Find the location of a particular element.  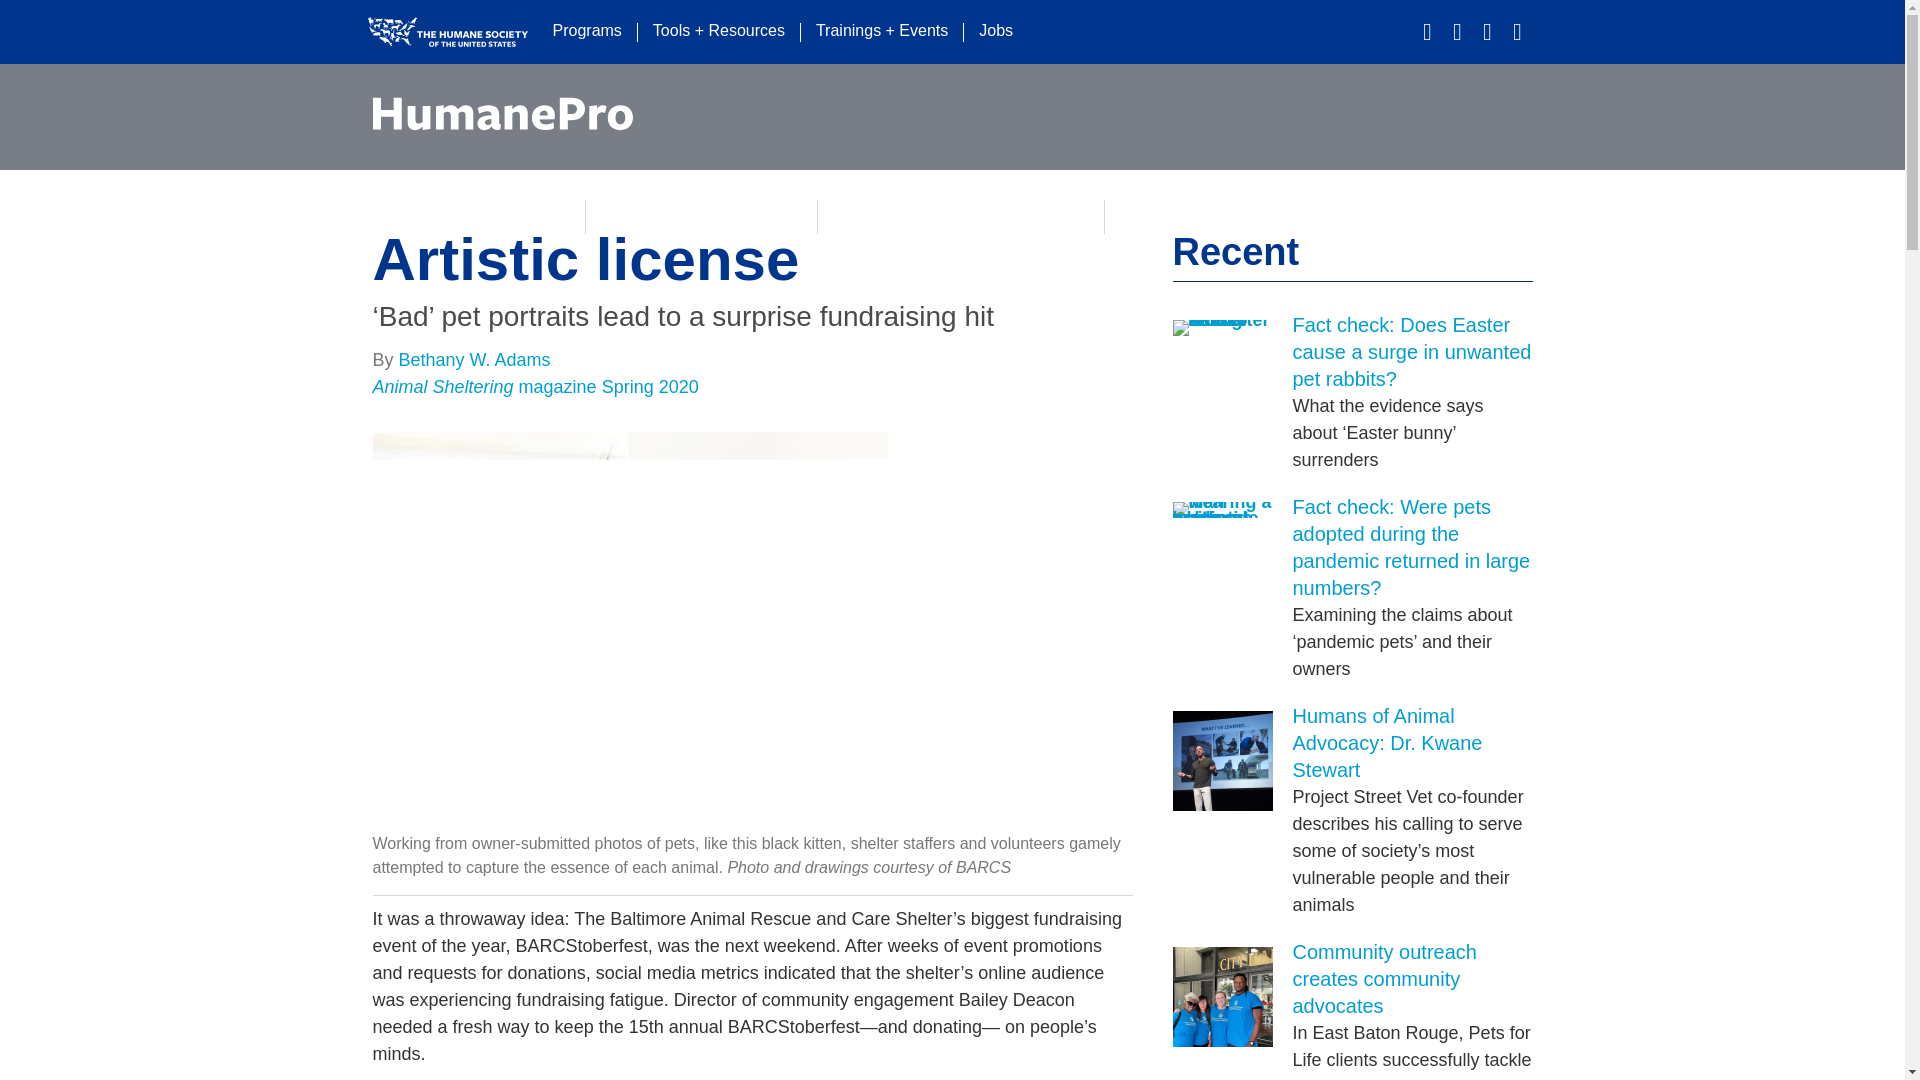

The Humane Society of the United States is located at coordinates (447, 32).